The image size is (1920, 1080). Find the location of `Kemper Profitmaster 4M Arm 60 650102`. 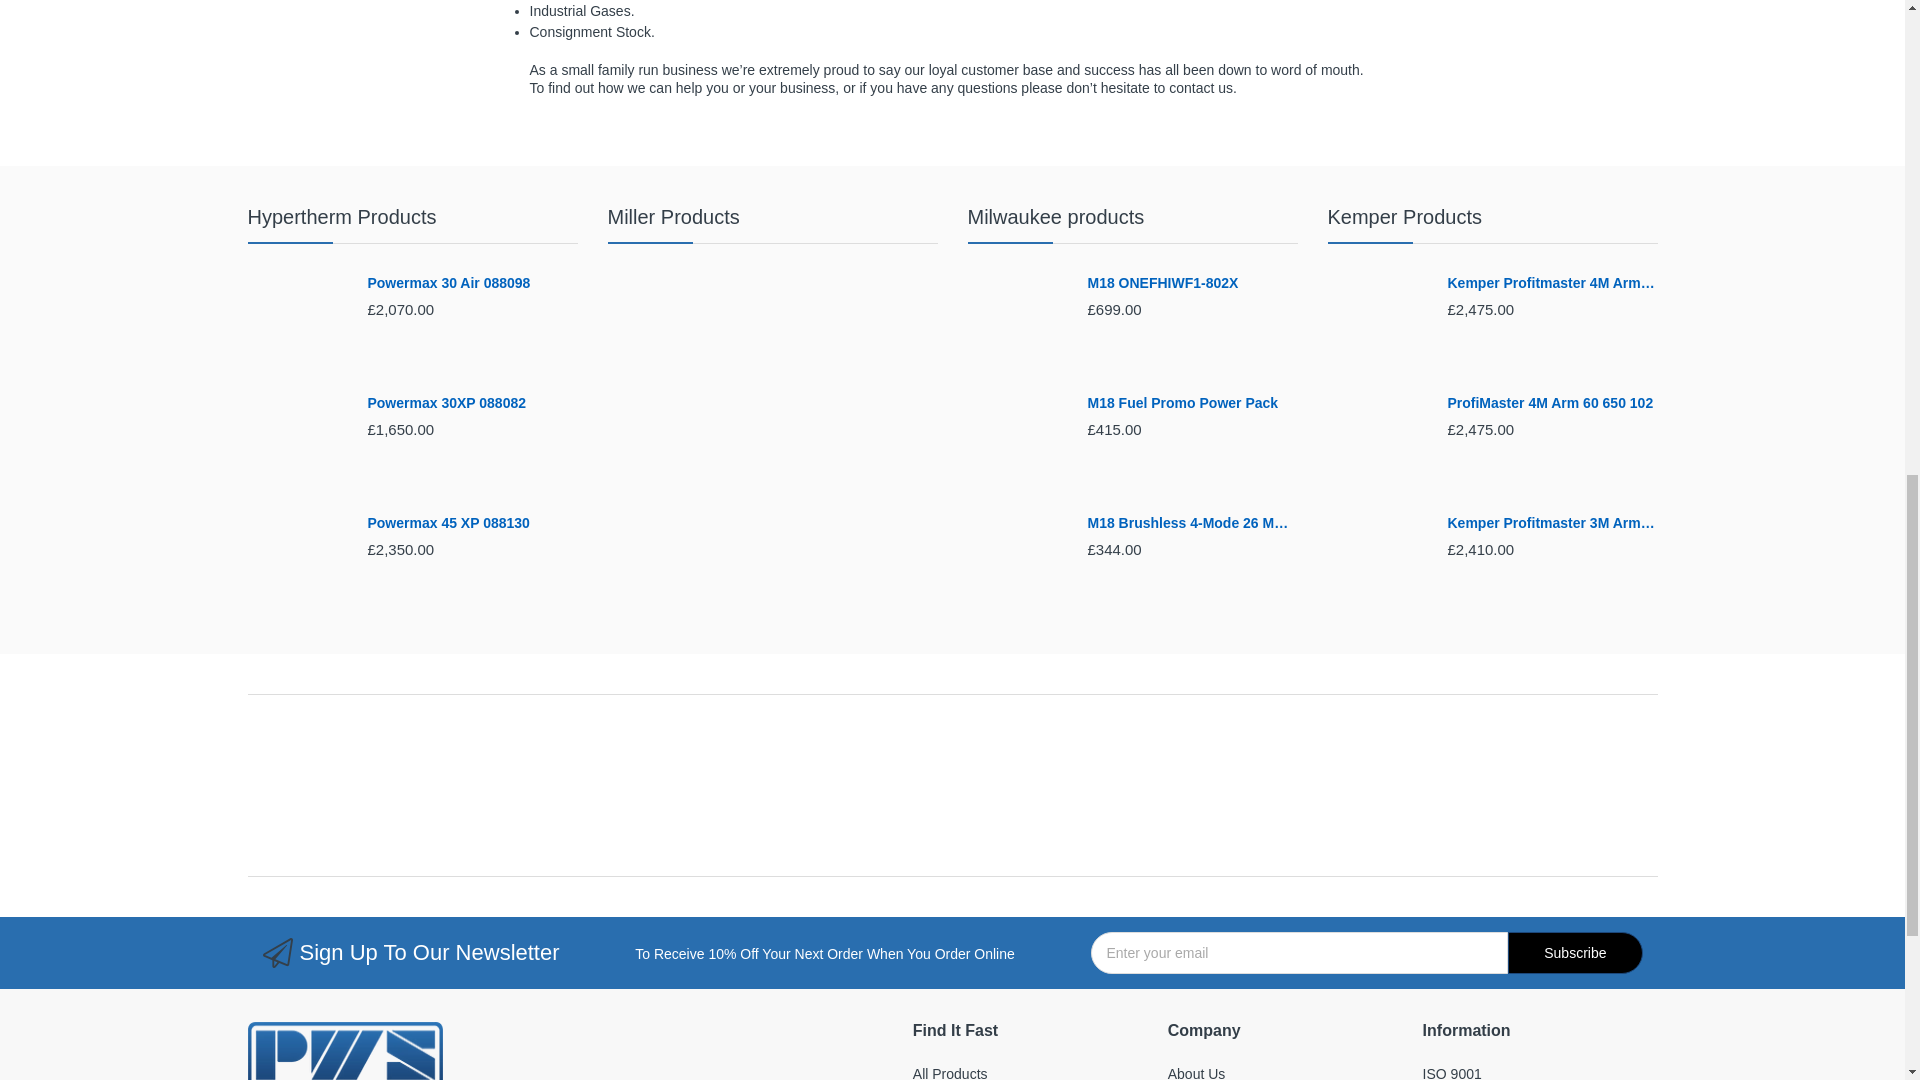

Kemper Profitmaster 4M Arm 60 650102 is located at coordinates (1378, 324).